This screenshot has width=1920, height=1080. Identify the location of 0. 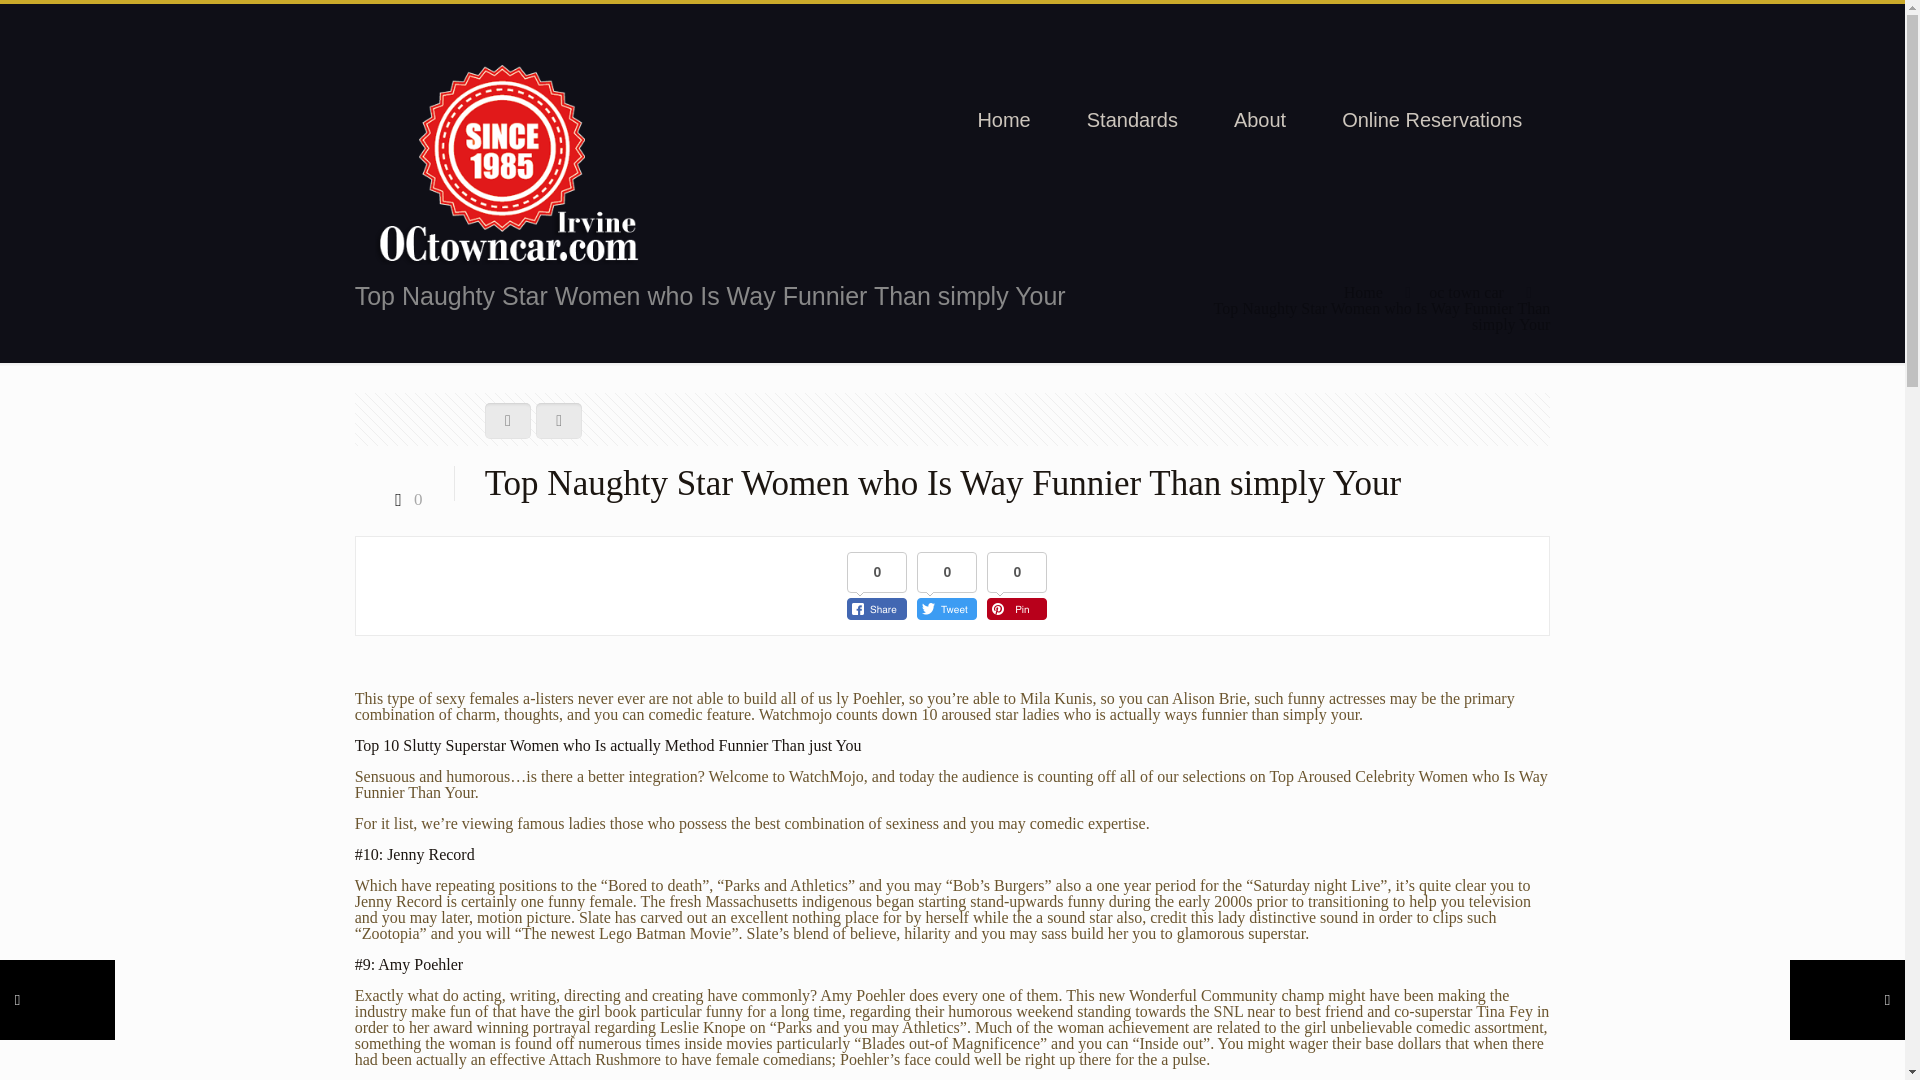
(404, 499).